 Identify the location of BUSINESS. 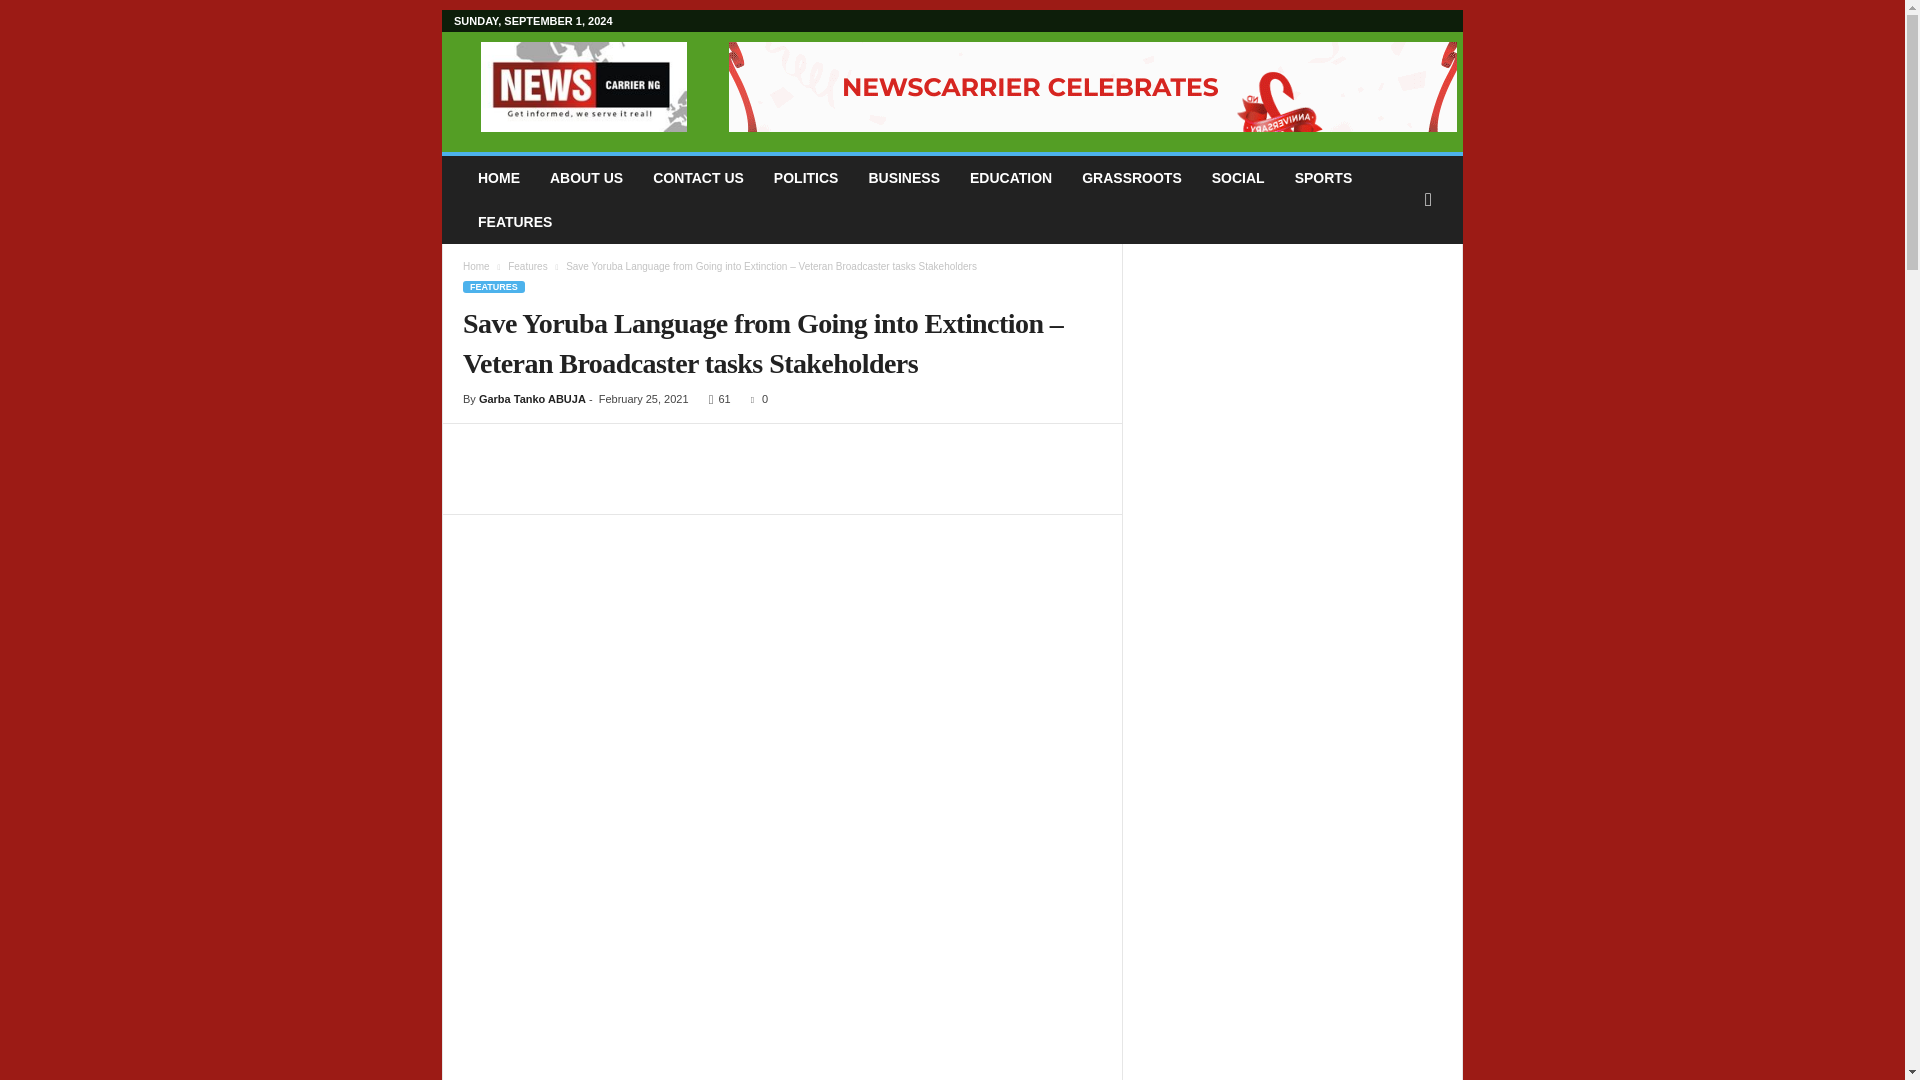
(903, 177).